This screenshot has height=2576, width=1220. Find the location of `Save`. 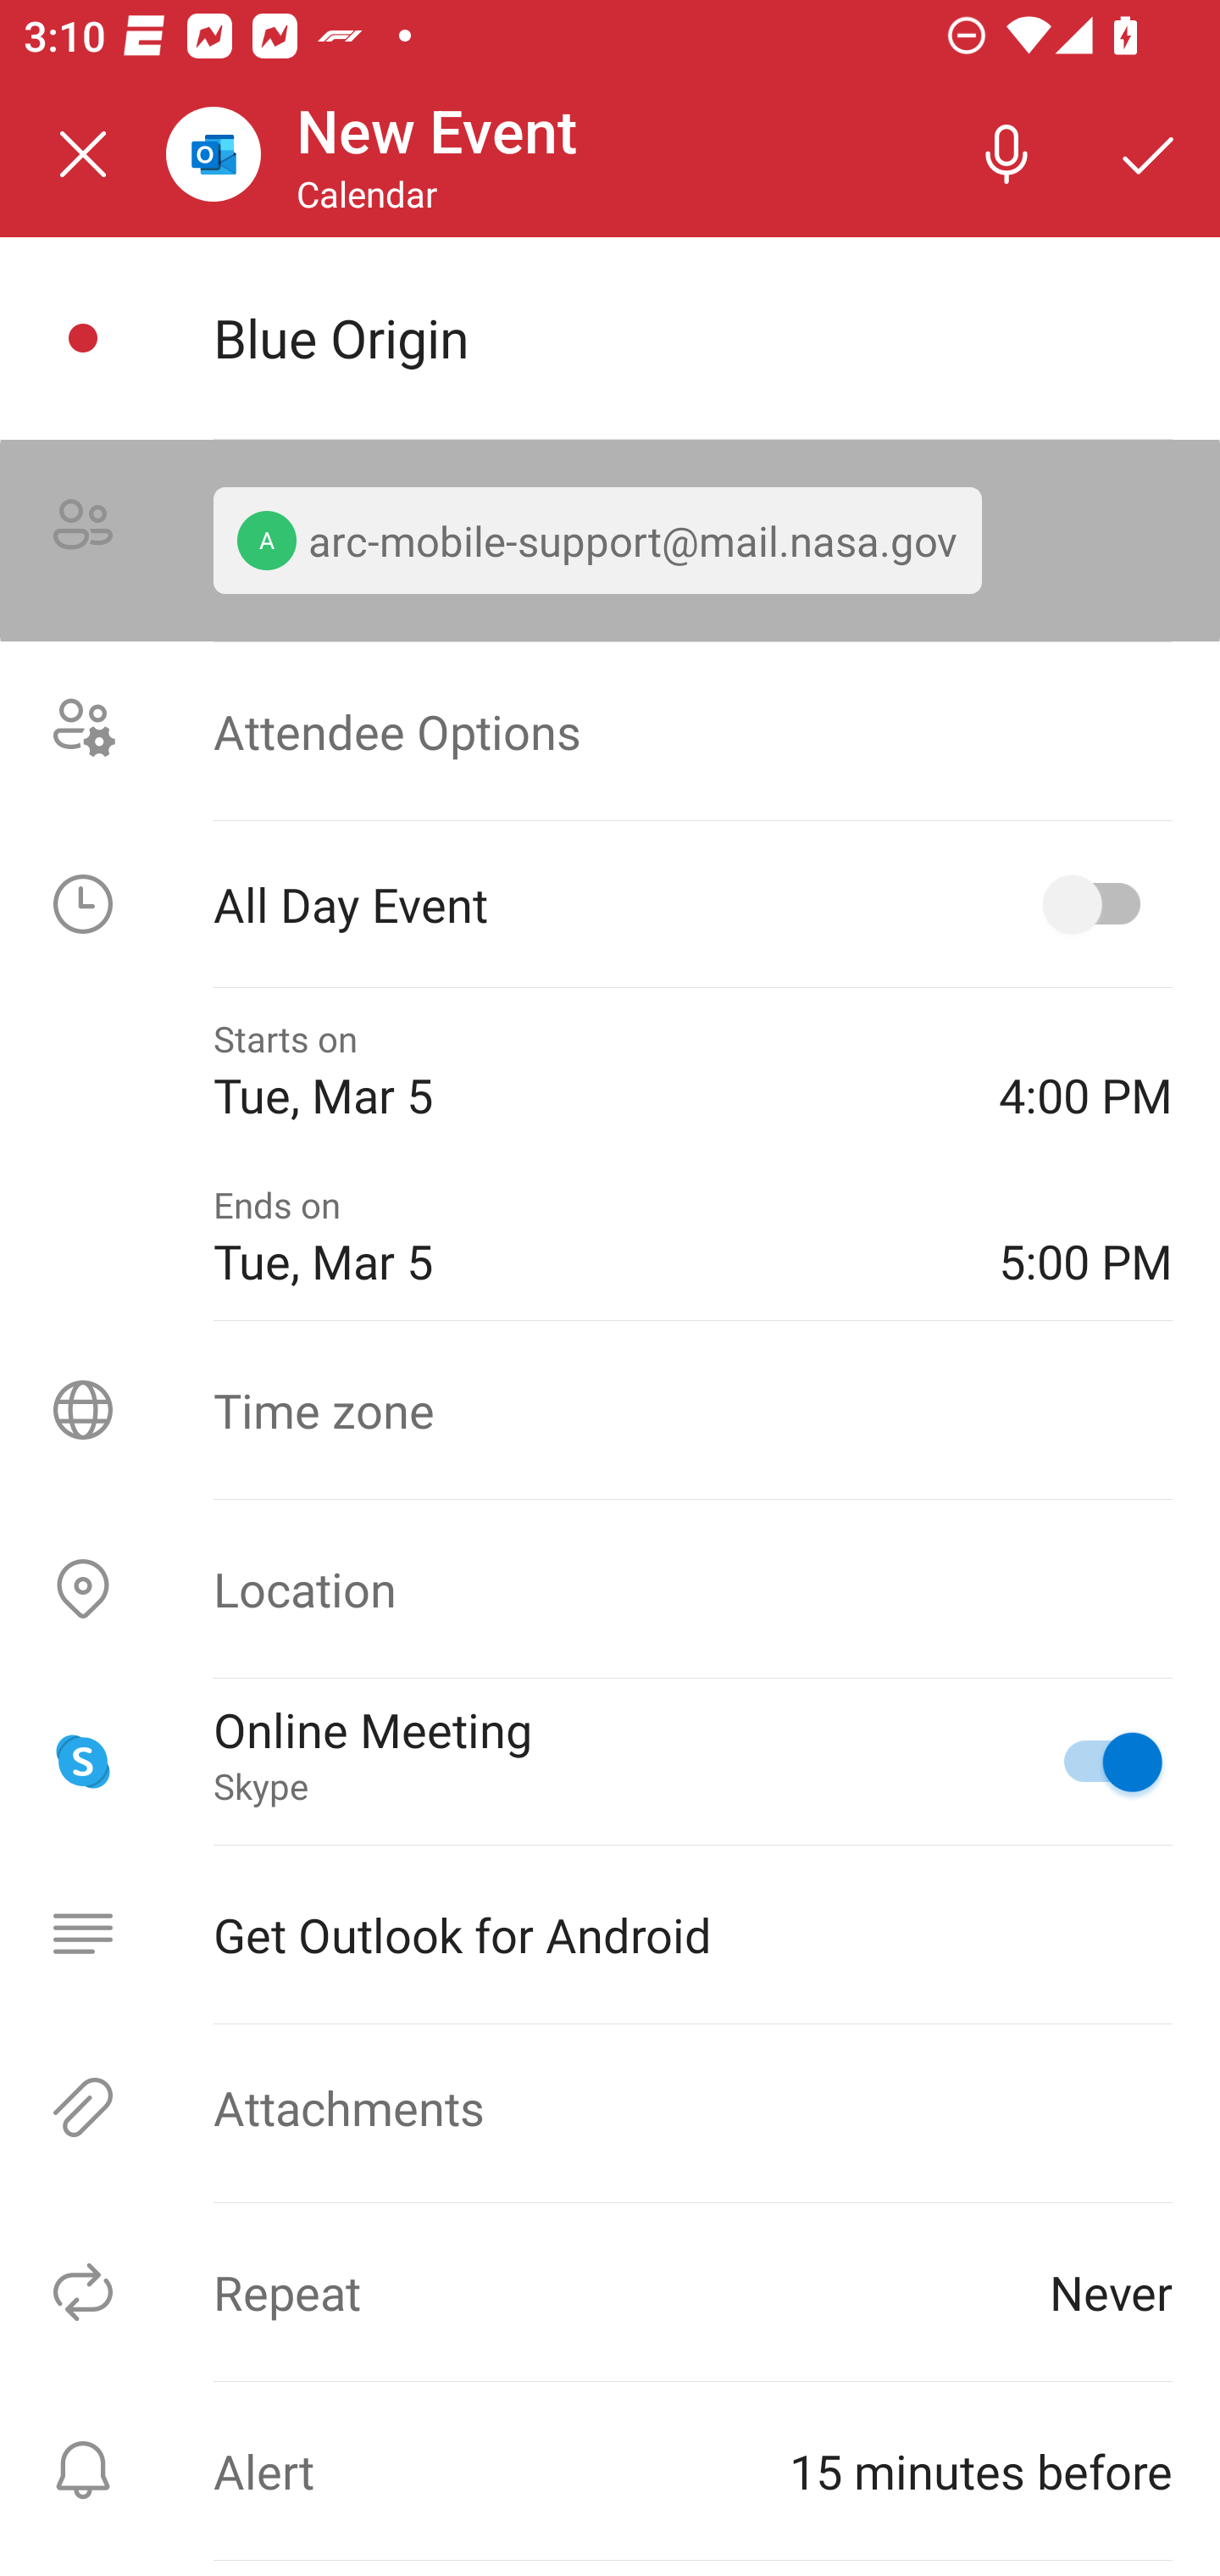

Save is located at coordinates (1149, 154).